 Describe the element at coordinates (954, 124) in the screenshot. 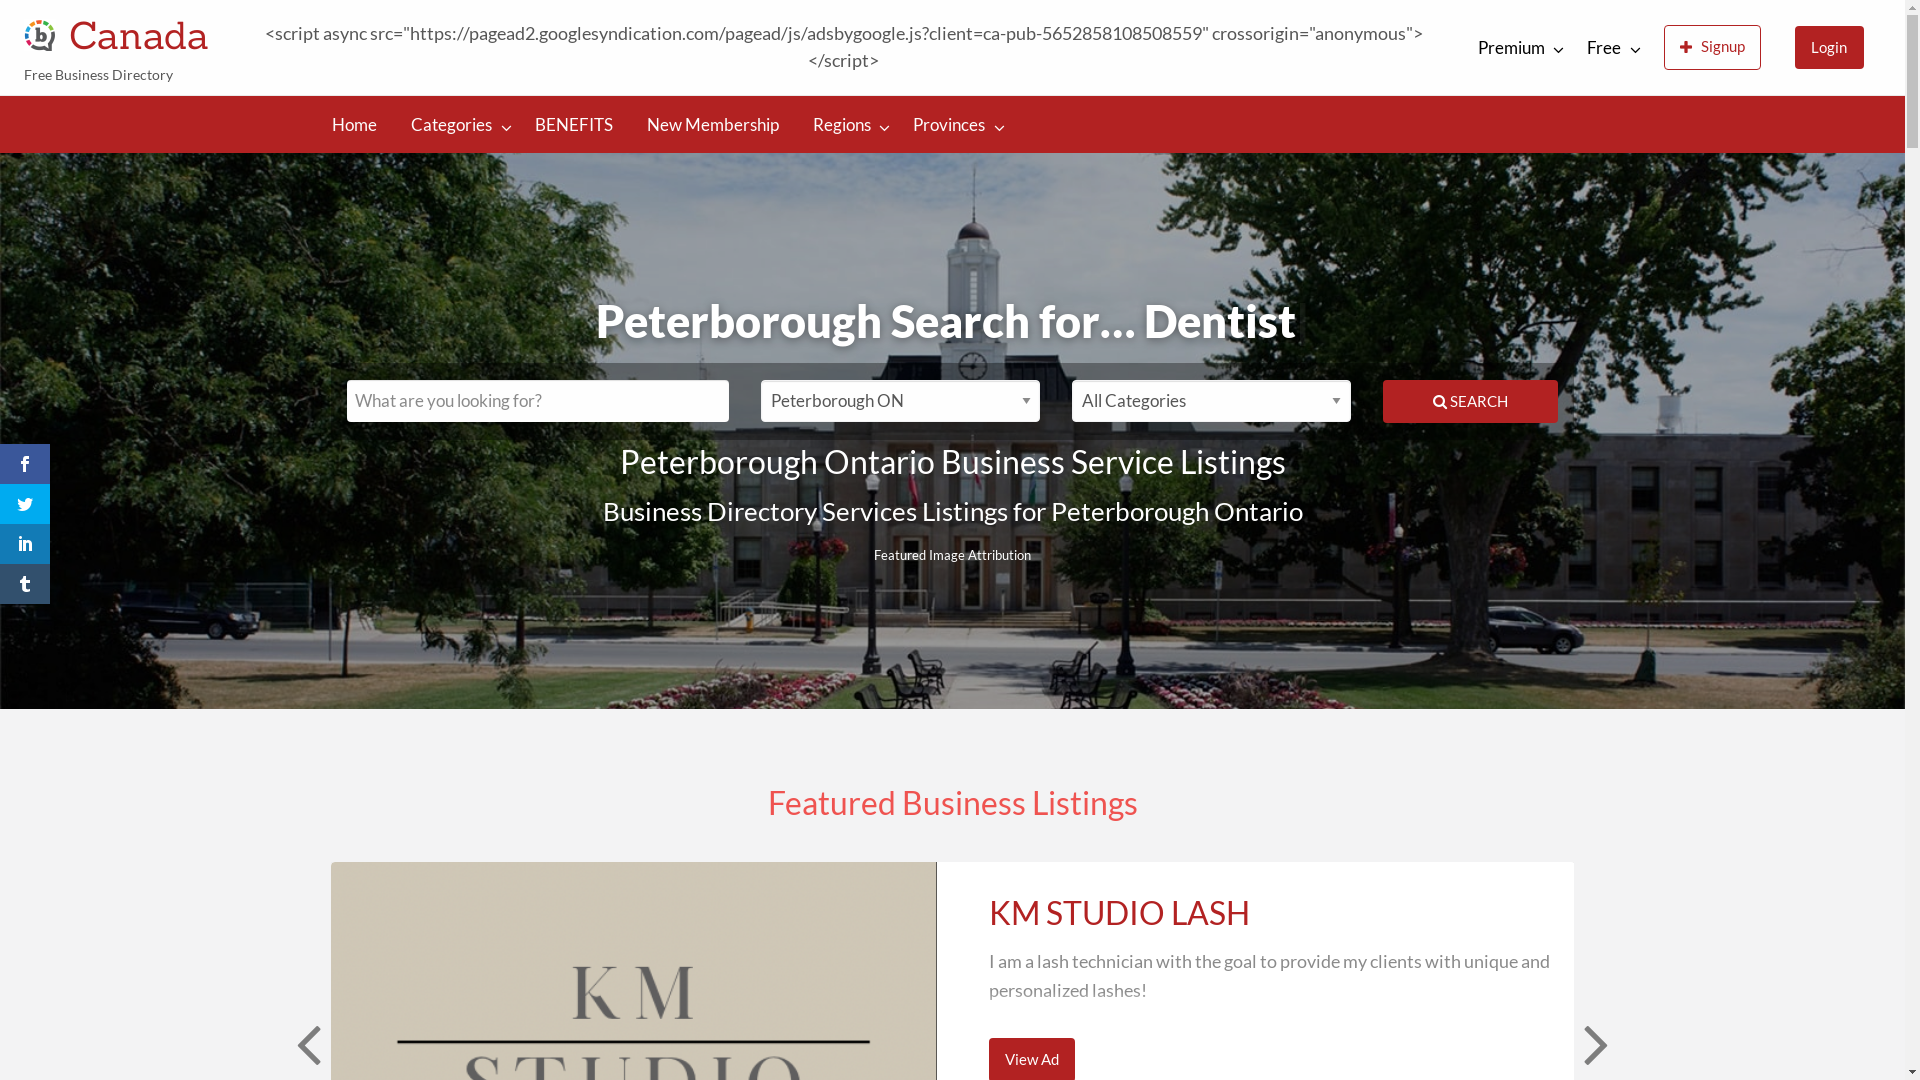

I see `Provinces` at that location.